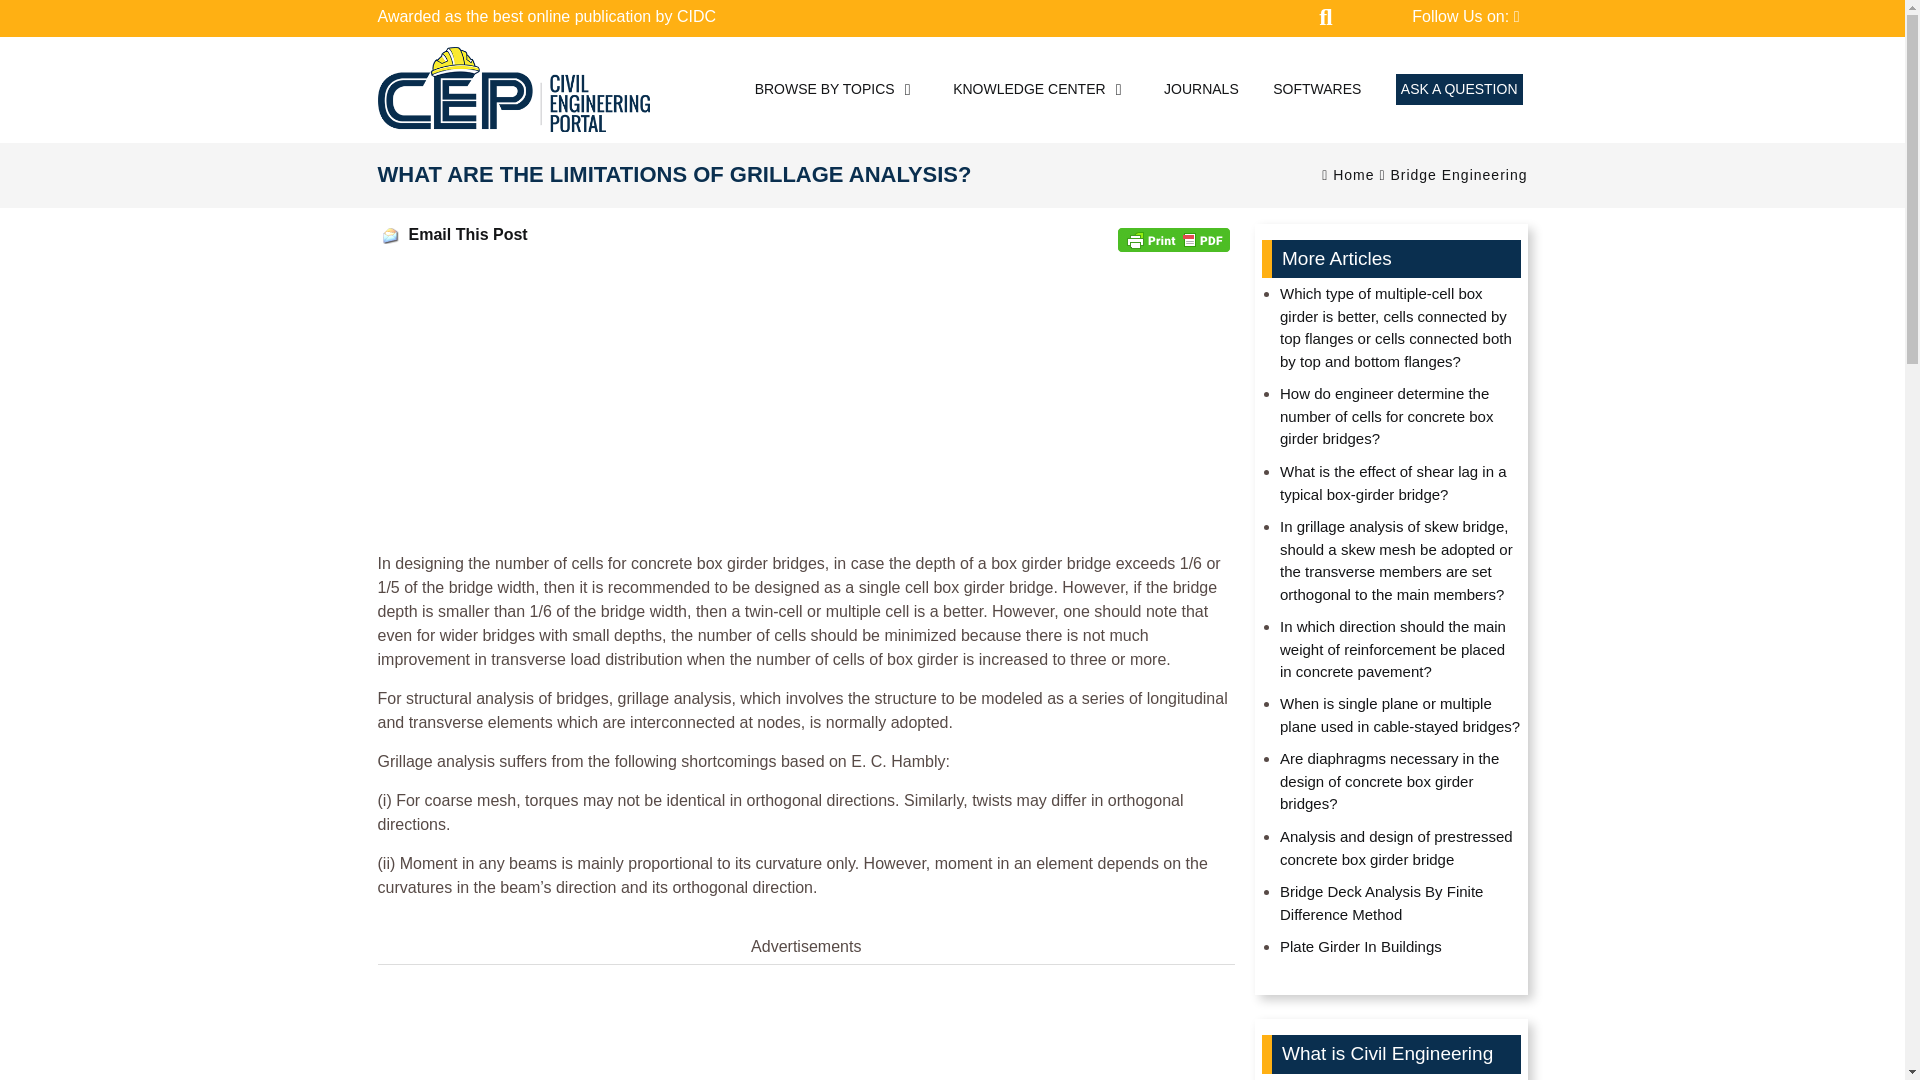  Describe the element at coordinates (1458, 174) in the screenshot. I see `View all posts in Bridge Engineering` at that location.